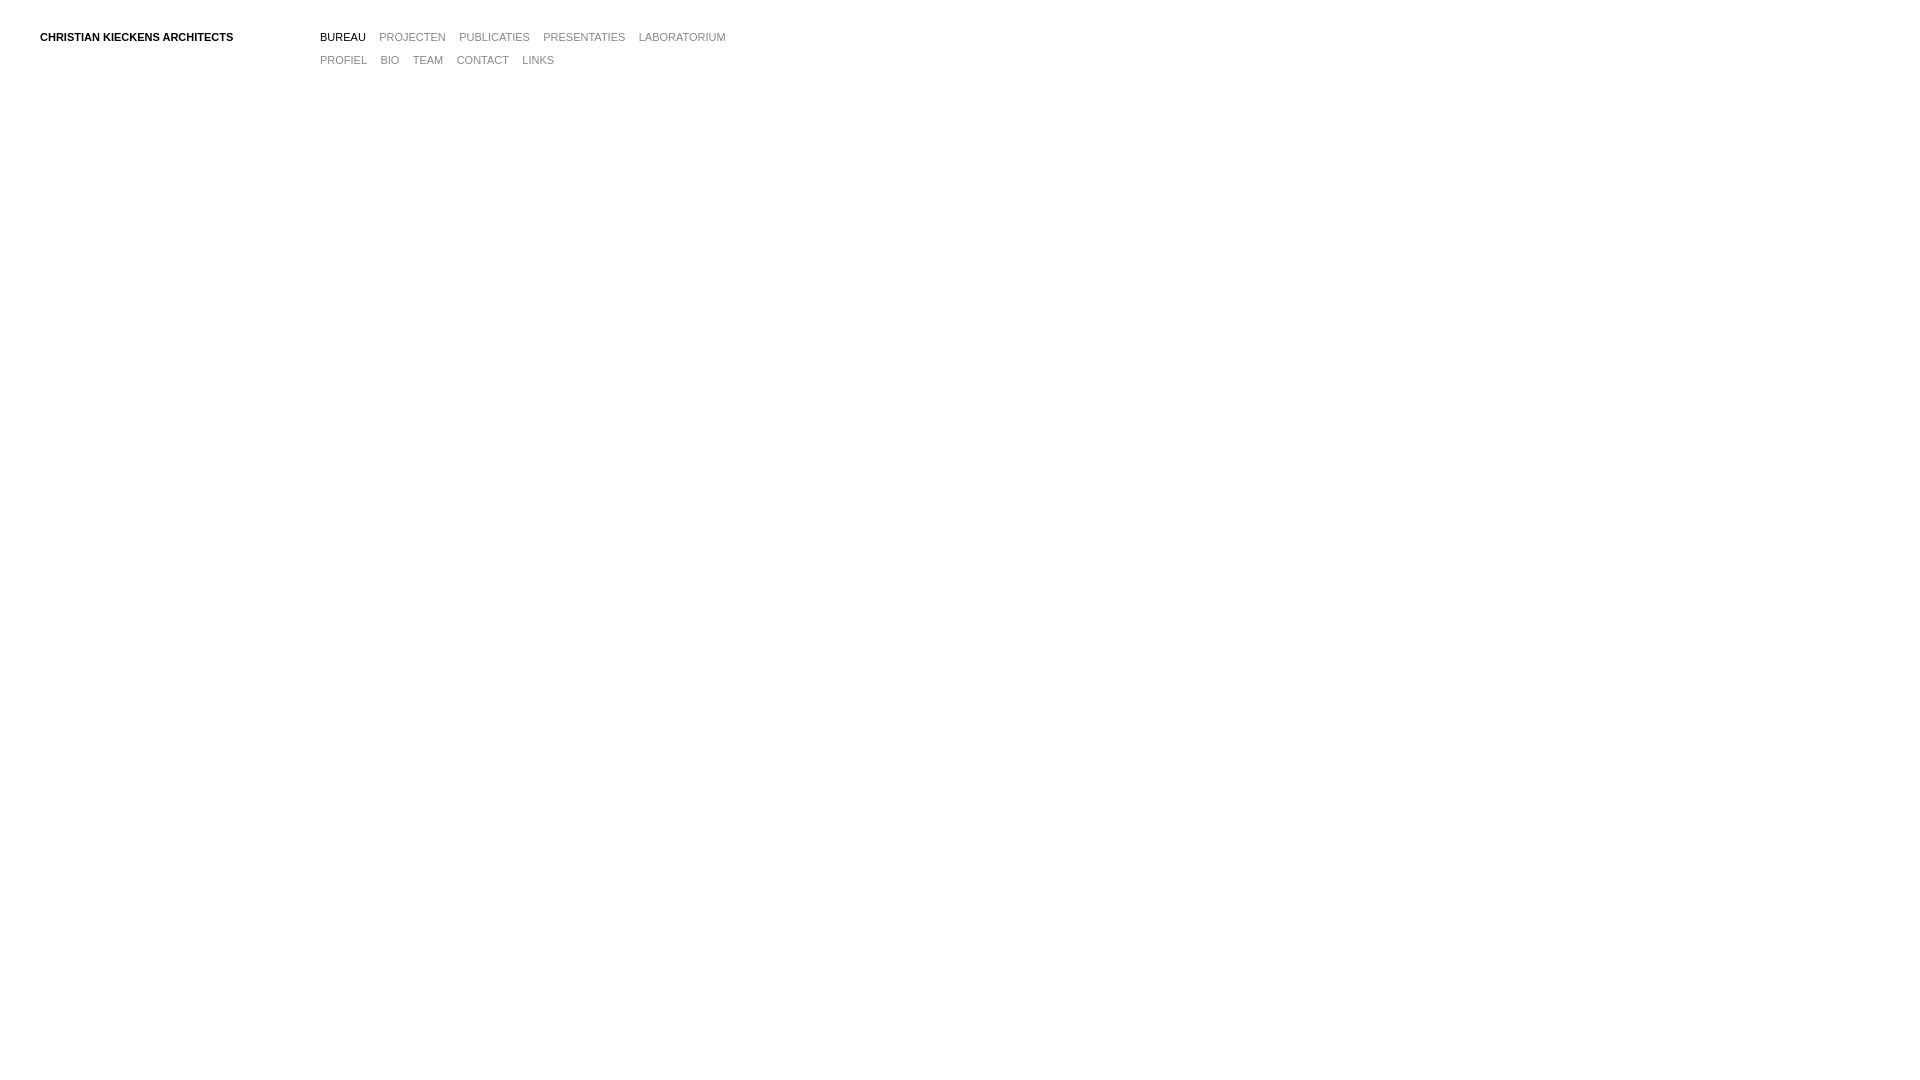 This screenshot has width=1920, height=1080. What do you see at coordinates (136, 37) in the screenshot?
I see `CHRISTIAN KIECKENS ARCHITECTS` at bounding box center [136, 37].